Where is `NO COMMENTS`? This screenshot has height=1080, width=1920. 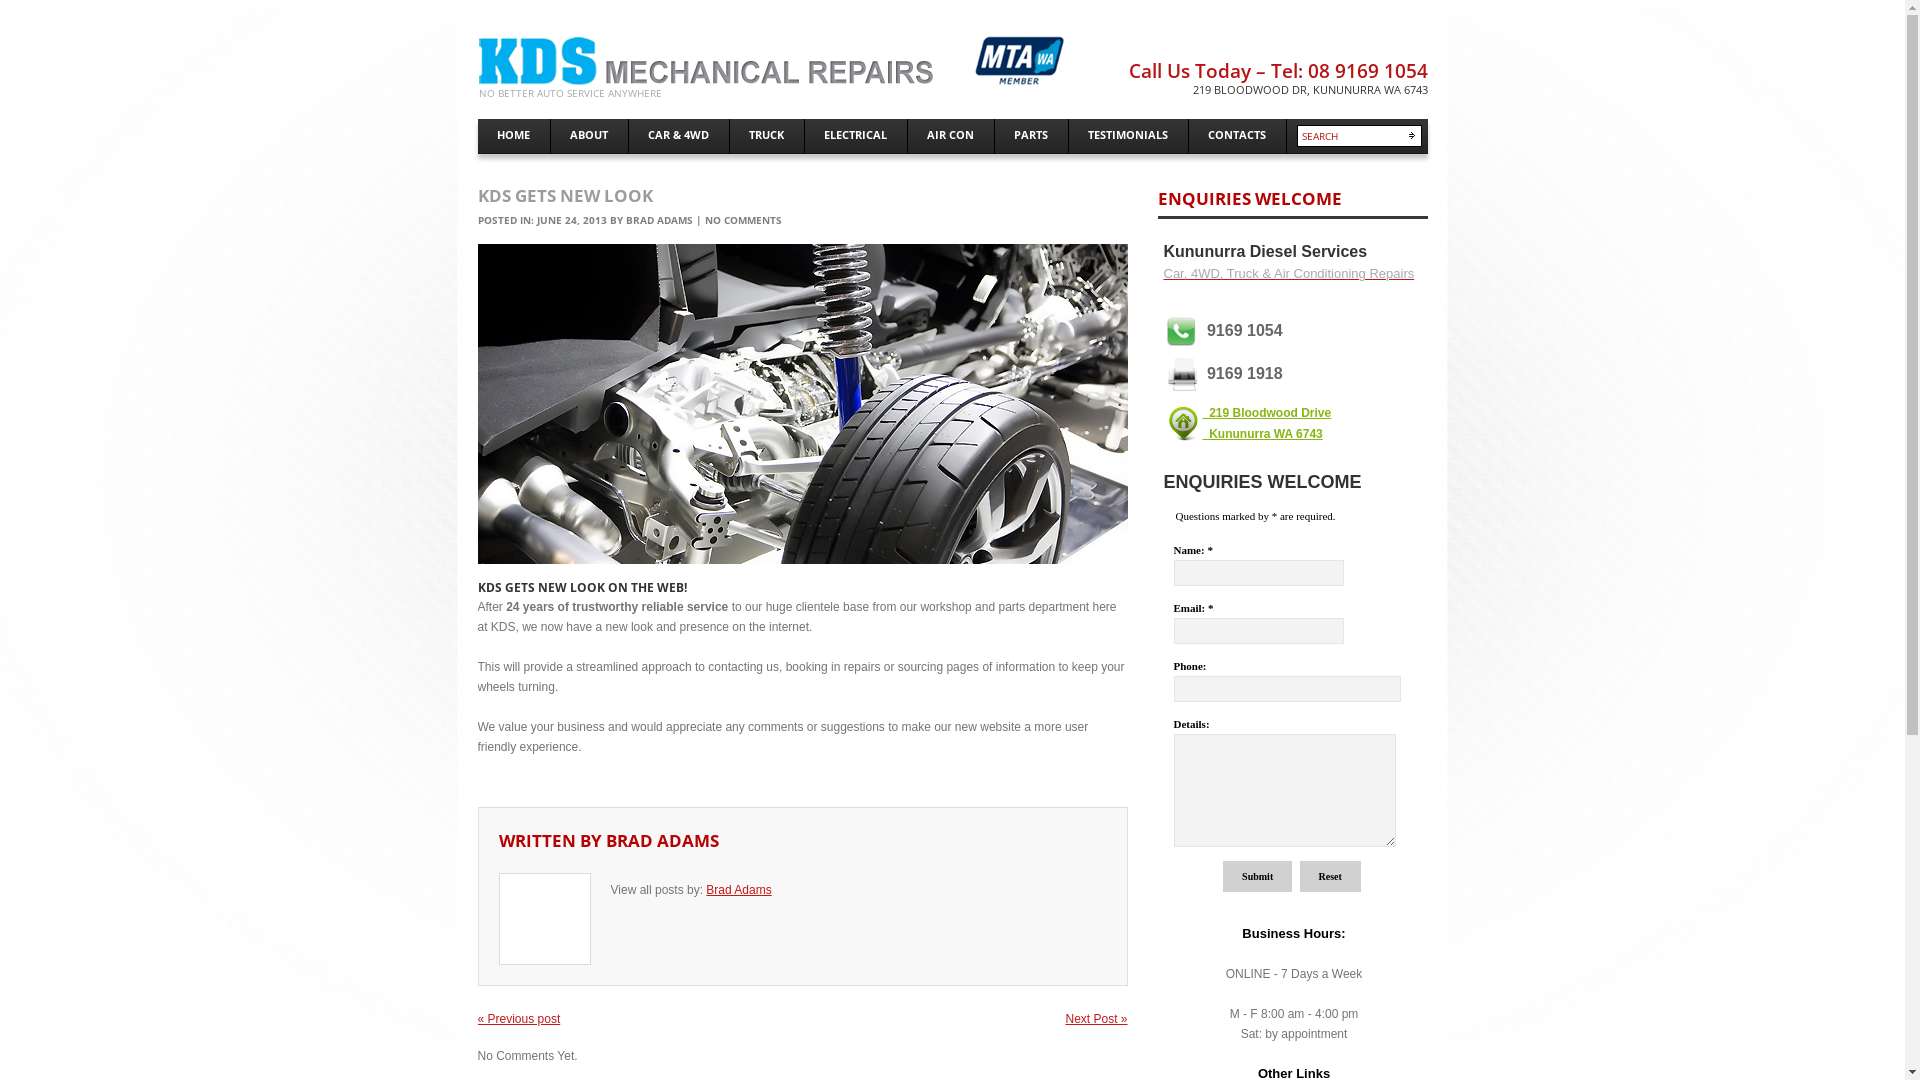
NO COMMENTS is located at coordinates (742, 220).